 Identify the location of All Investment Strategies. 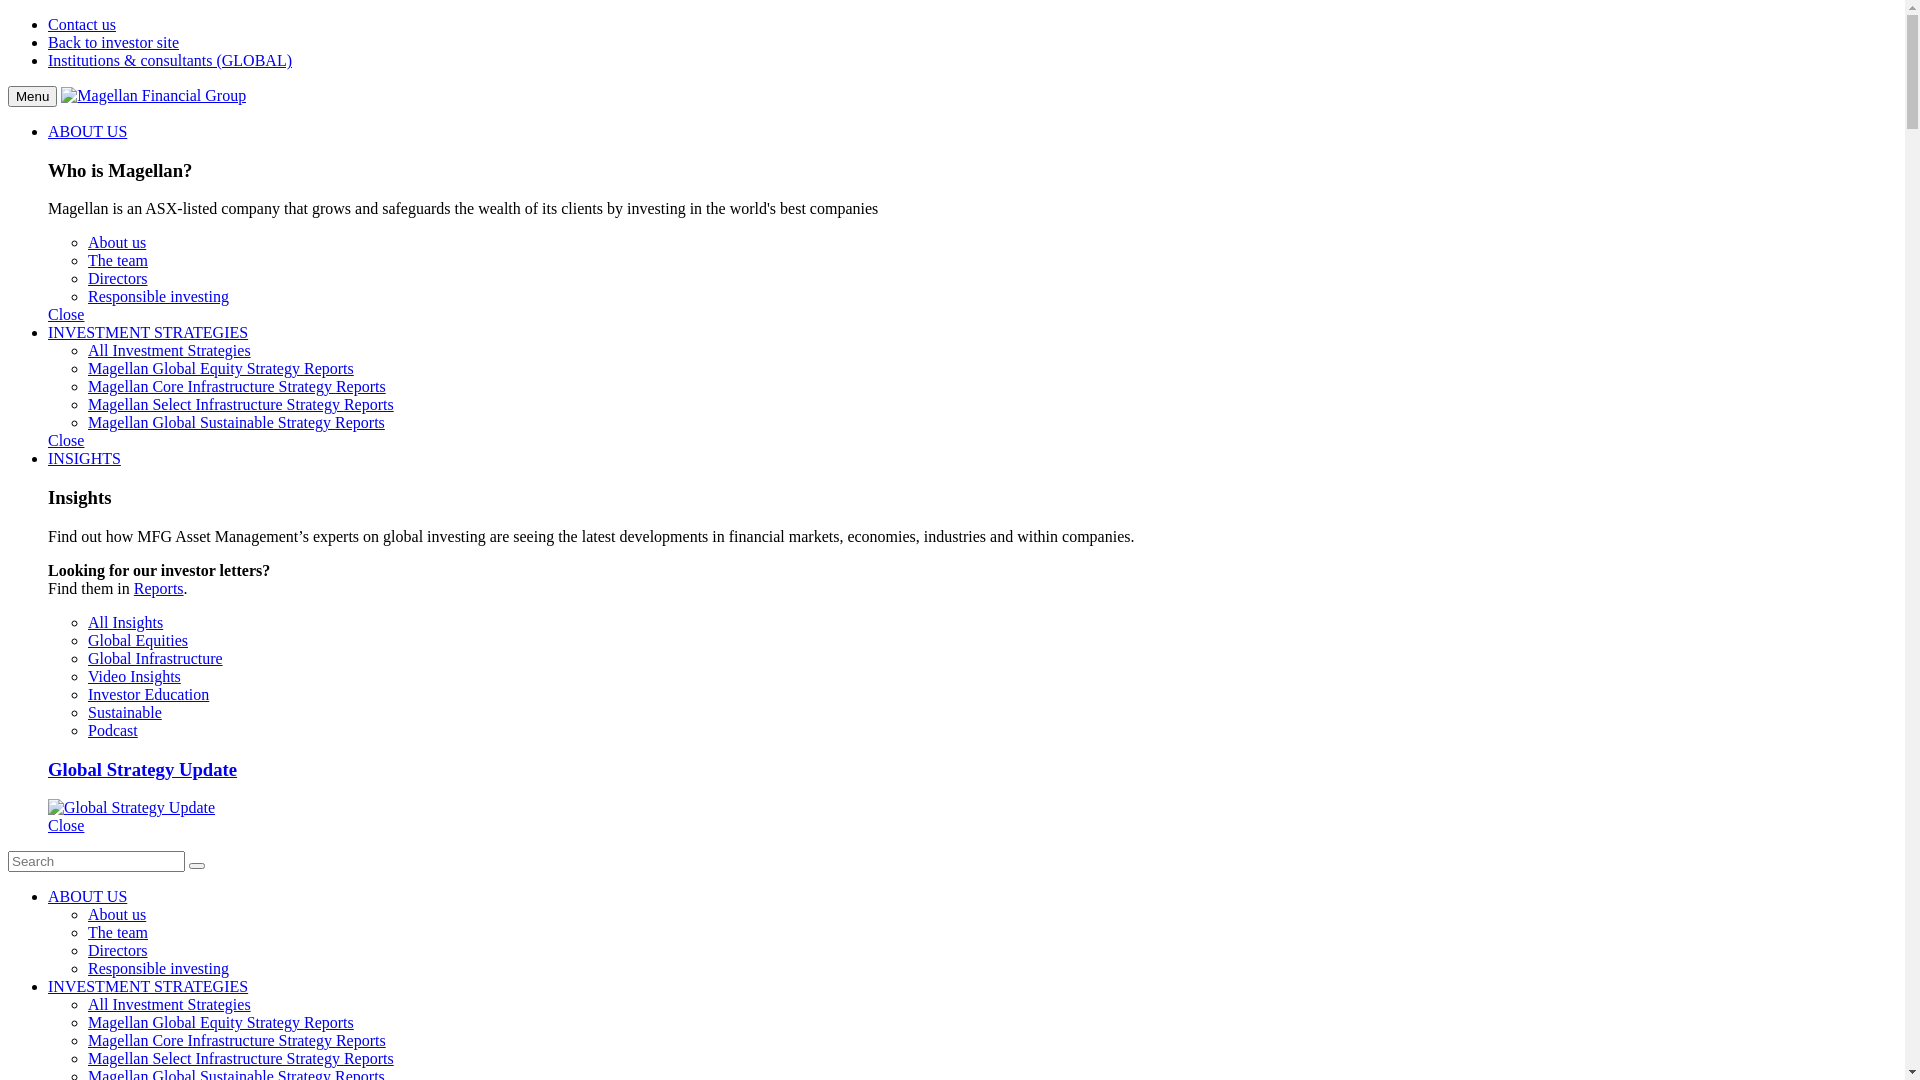
(170, 350).